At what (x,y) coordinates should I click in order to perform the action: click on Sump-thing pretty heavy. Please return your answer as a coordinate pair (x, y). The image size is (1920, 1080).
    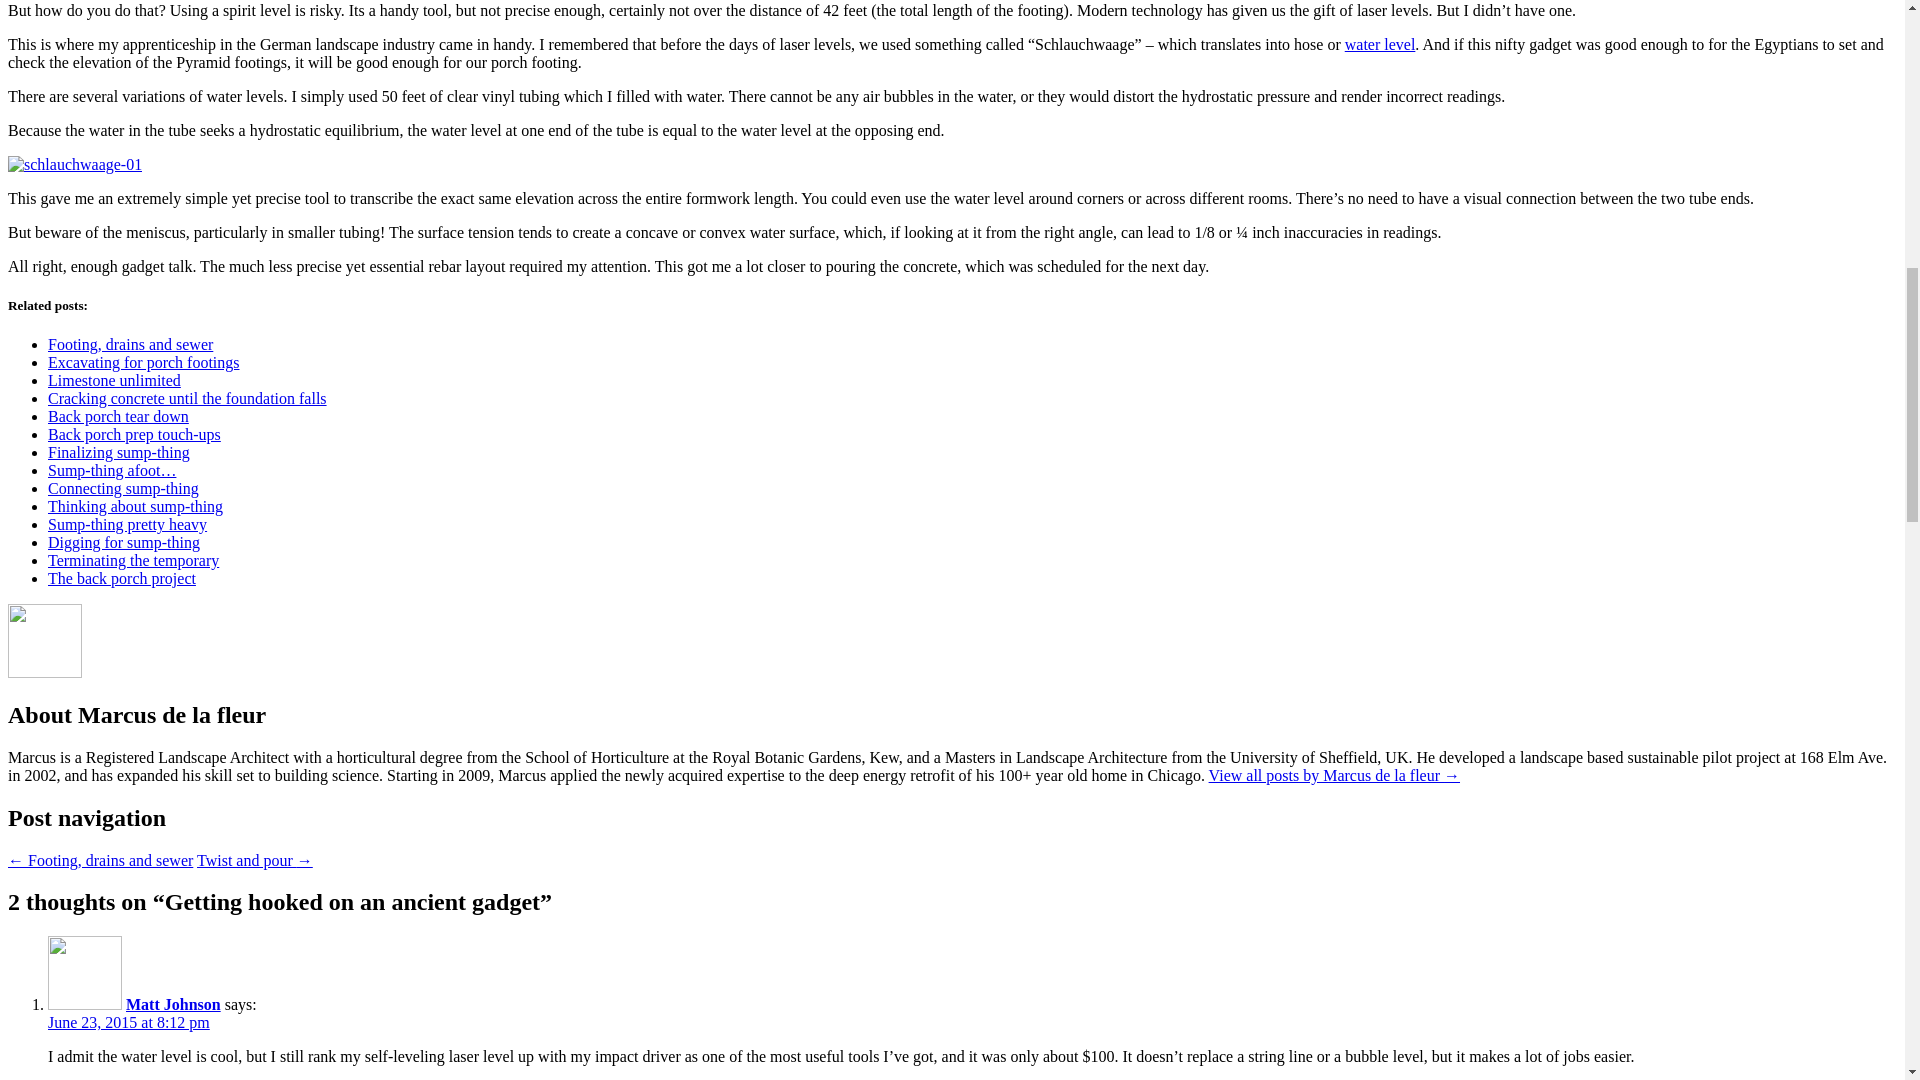
    Looking at the image, I should click on (128, 524).